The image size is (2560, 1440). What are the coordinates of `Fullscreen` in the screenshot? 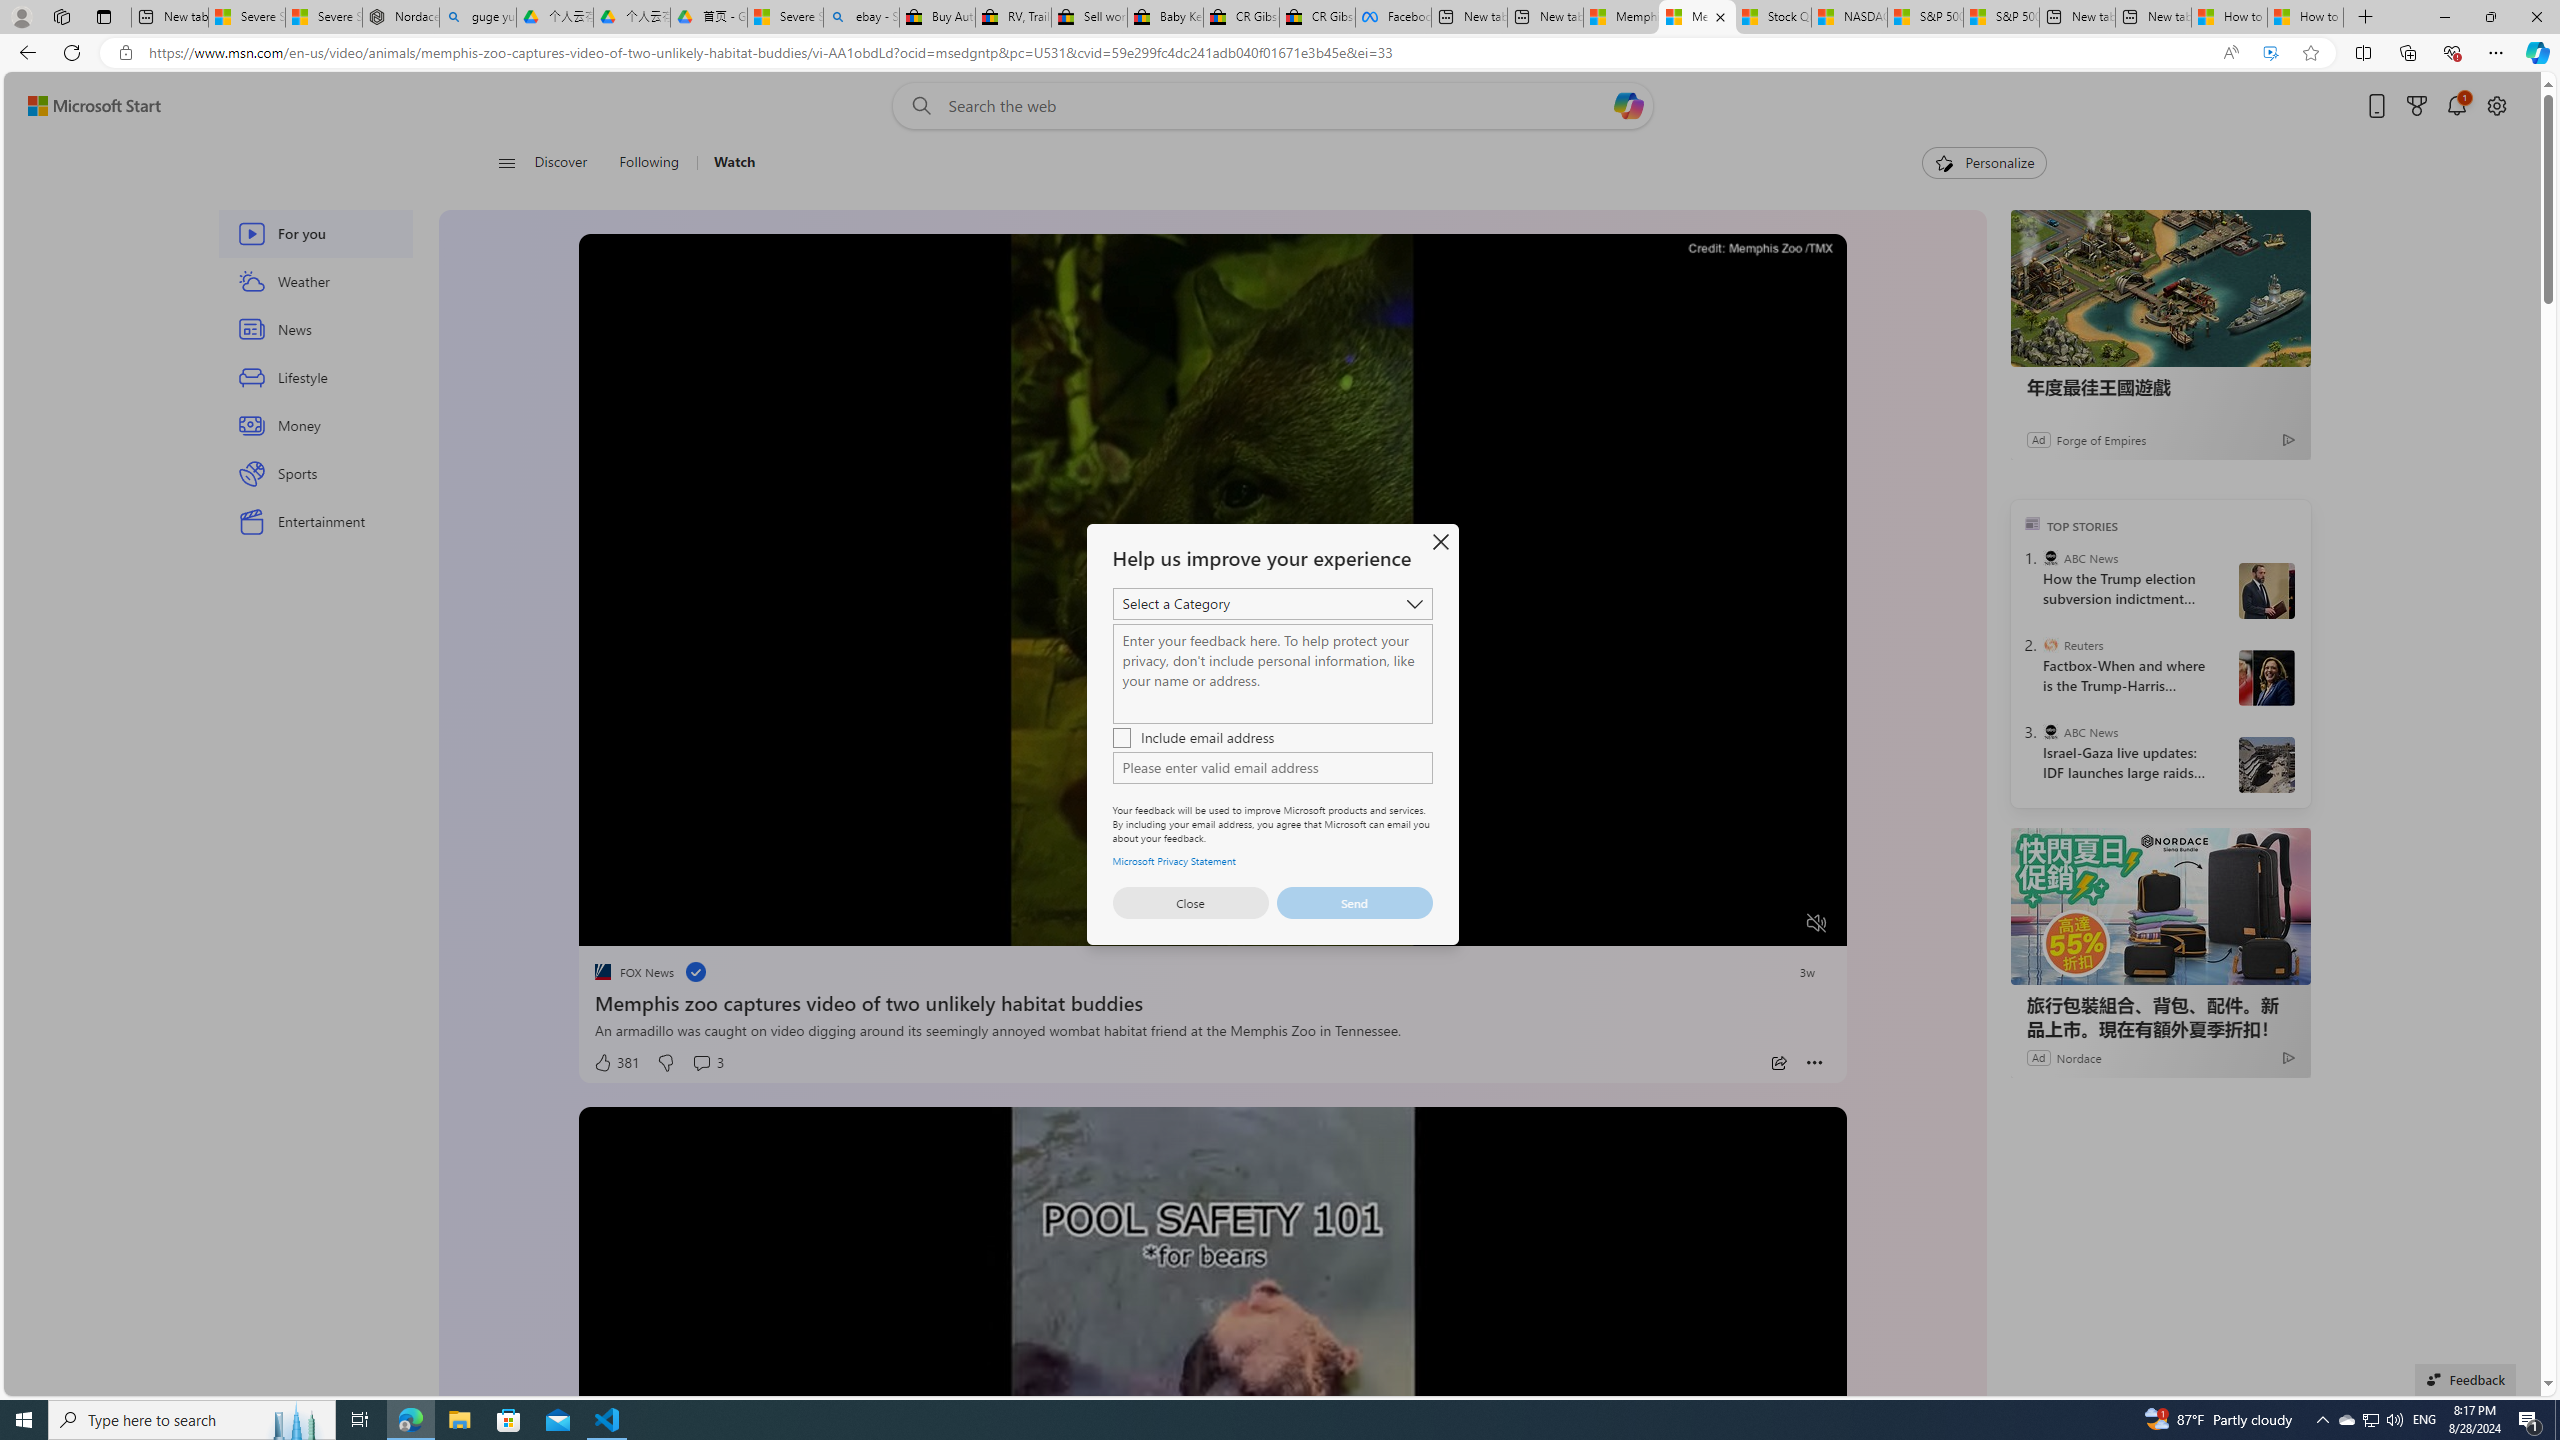 It's located at (1778, 924).